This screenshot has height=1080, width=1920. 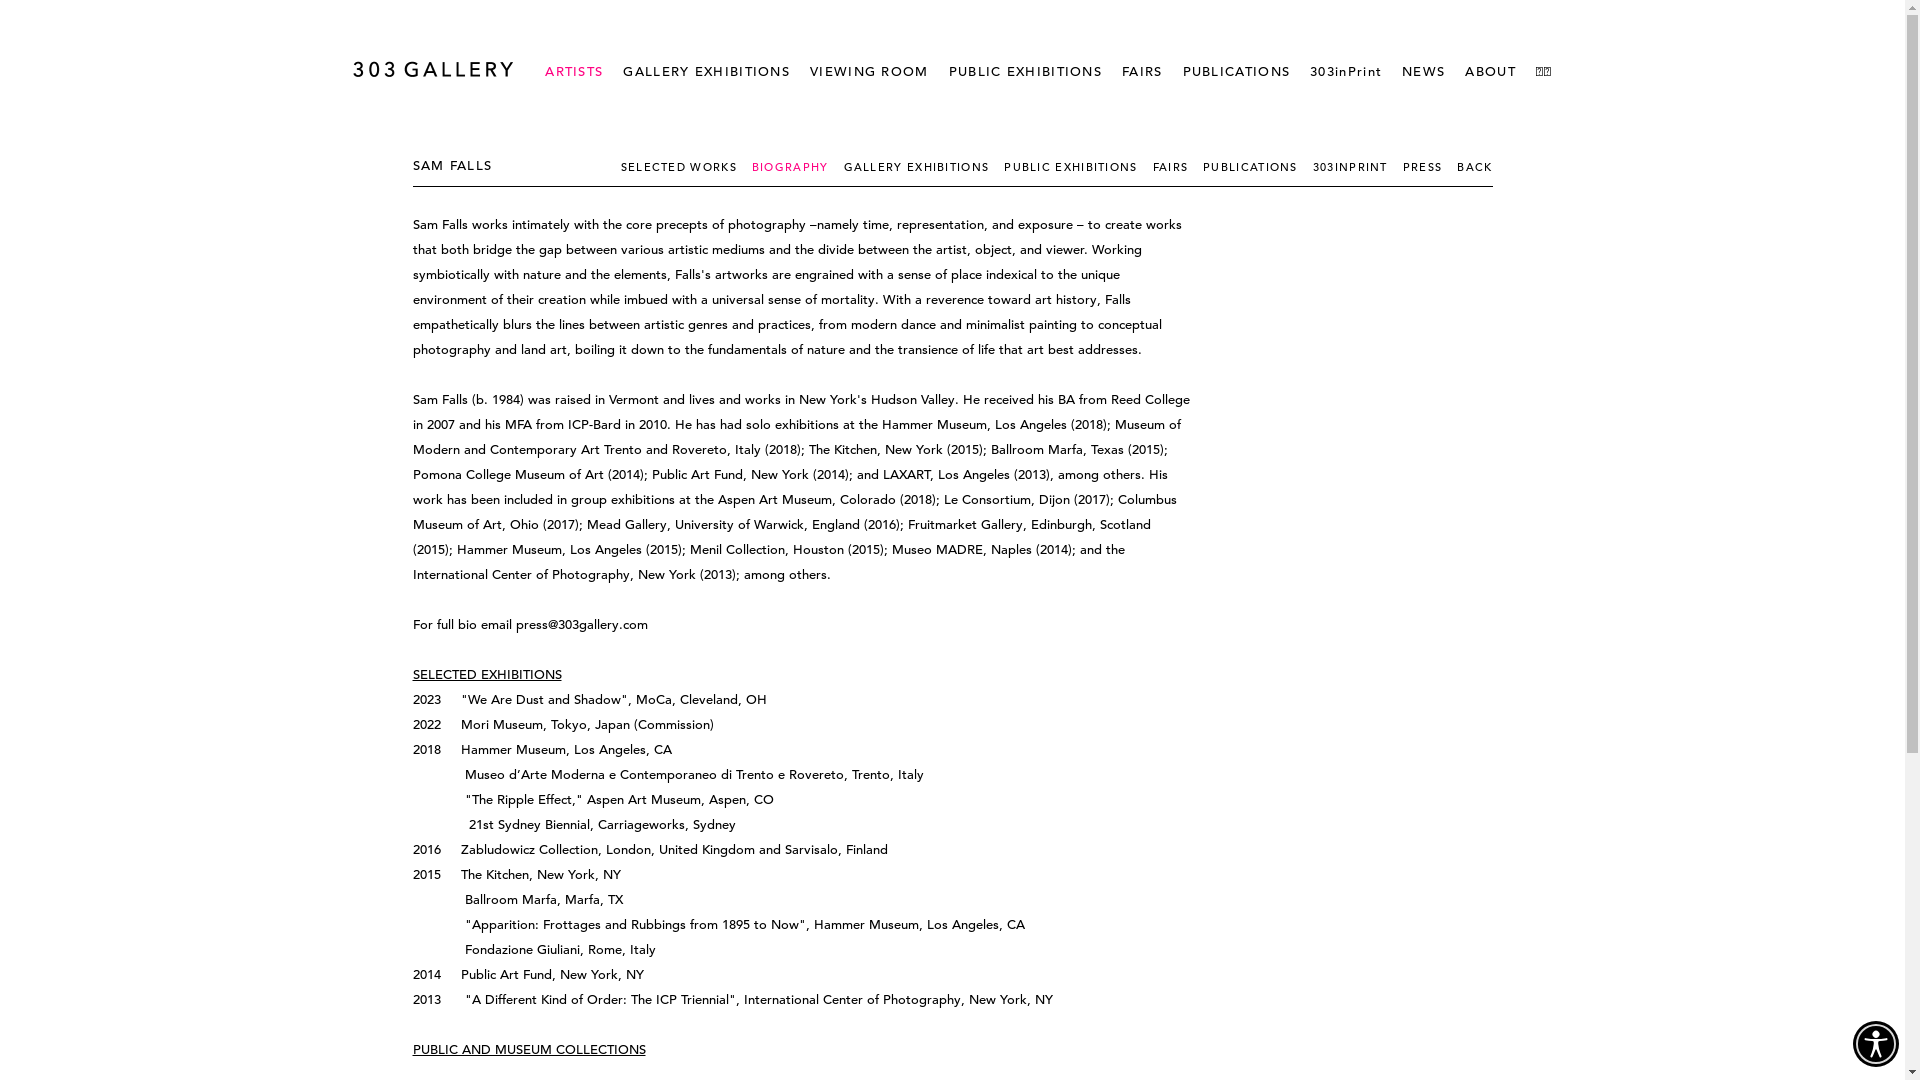 What do you see at coordinates (1430, 167) in the screenshot?
I see `PRESS` at bounding box center [1430, 167].